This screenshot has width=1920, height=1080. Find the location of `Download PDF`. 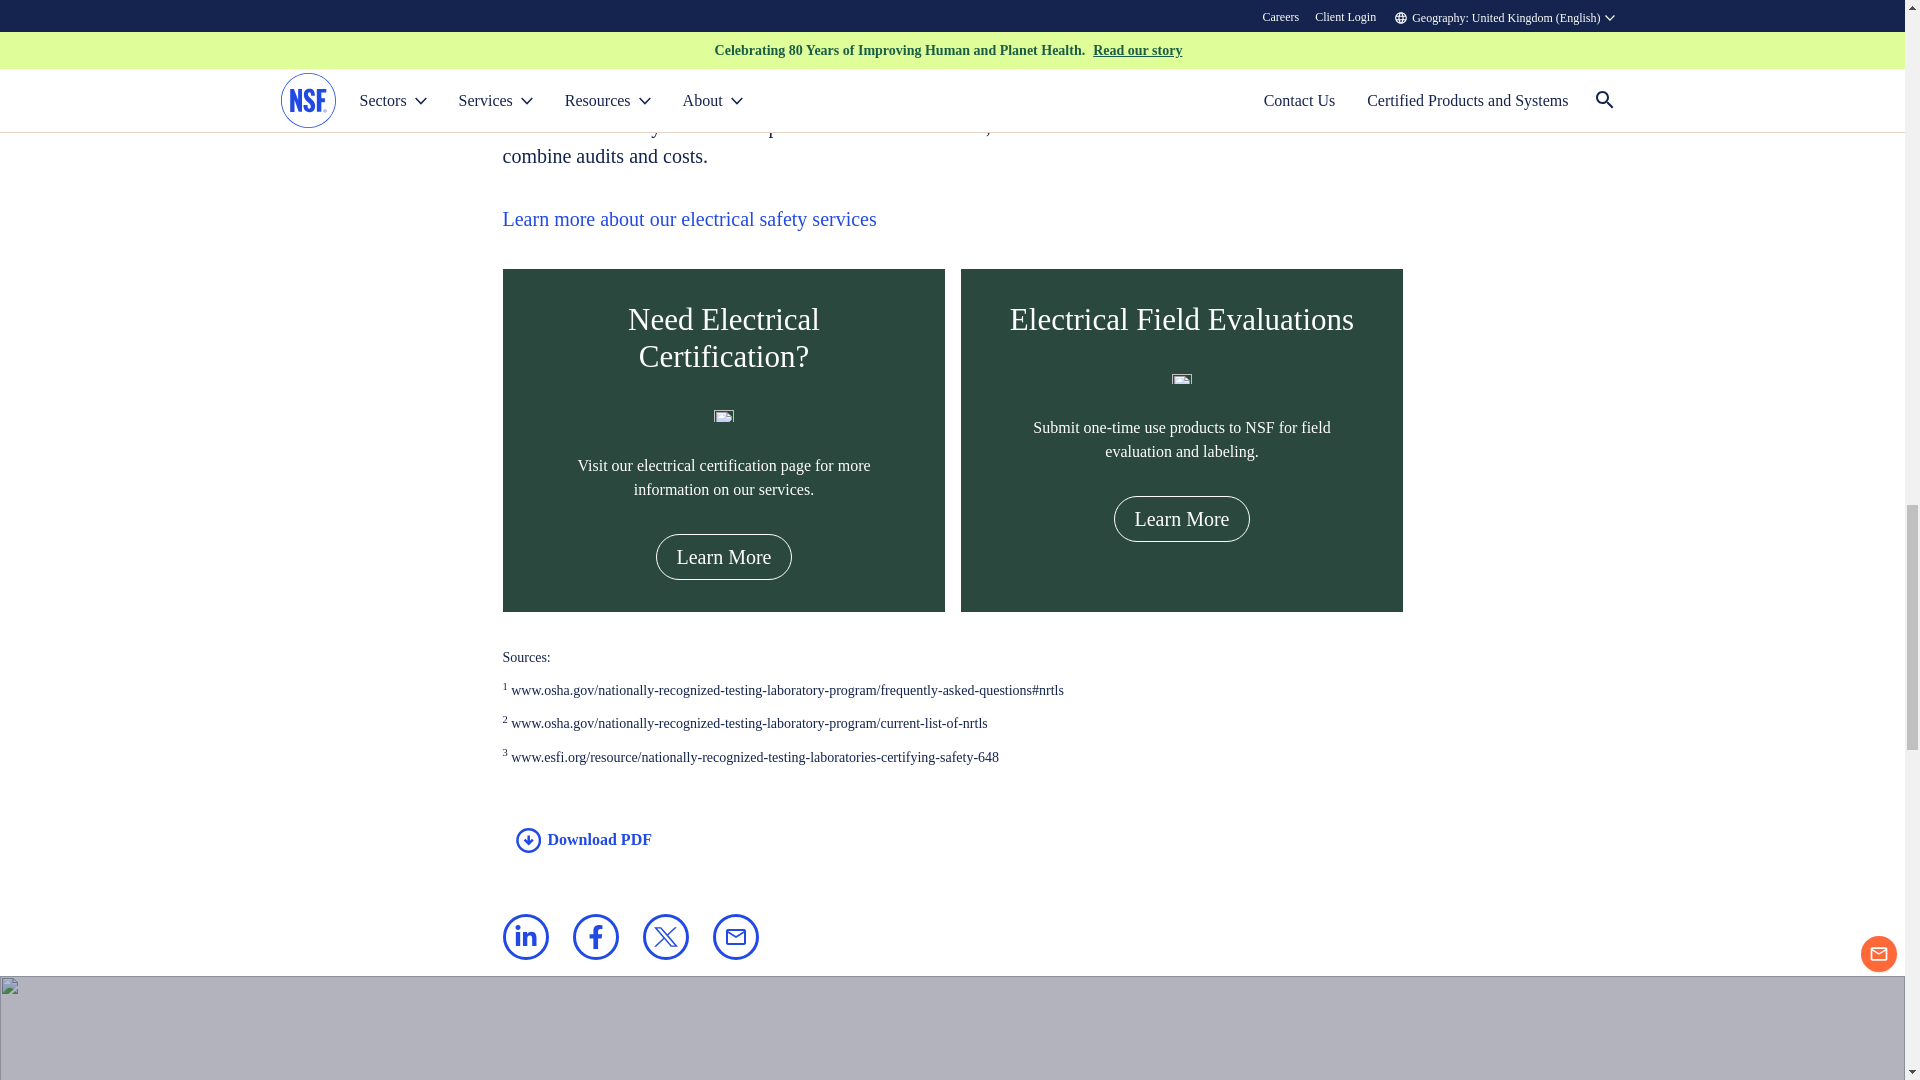

Download PDF is located at coordinates (576, 840).